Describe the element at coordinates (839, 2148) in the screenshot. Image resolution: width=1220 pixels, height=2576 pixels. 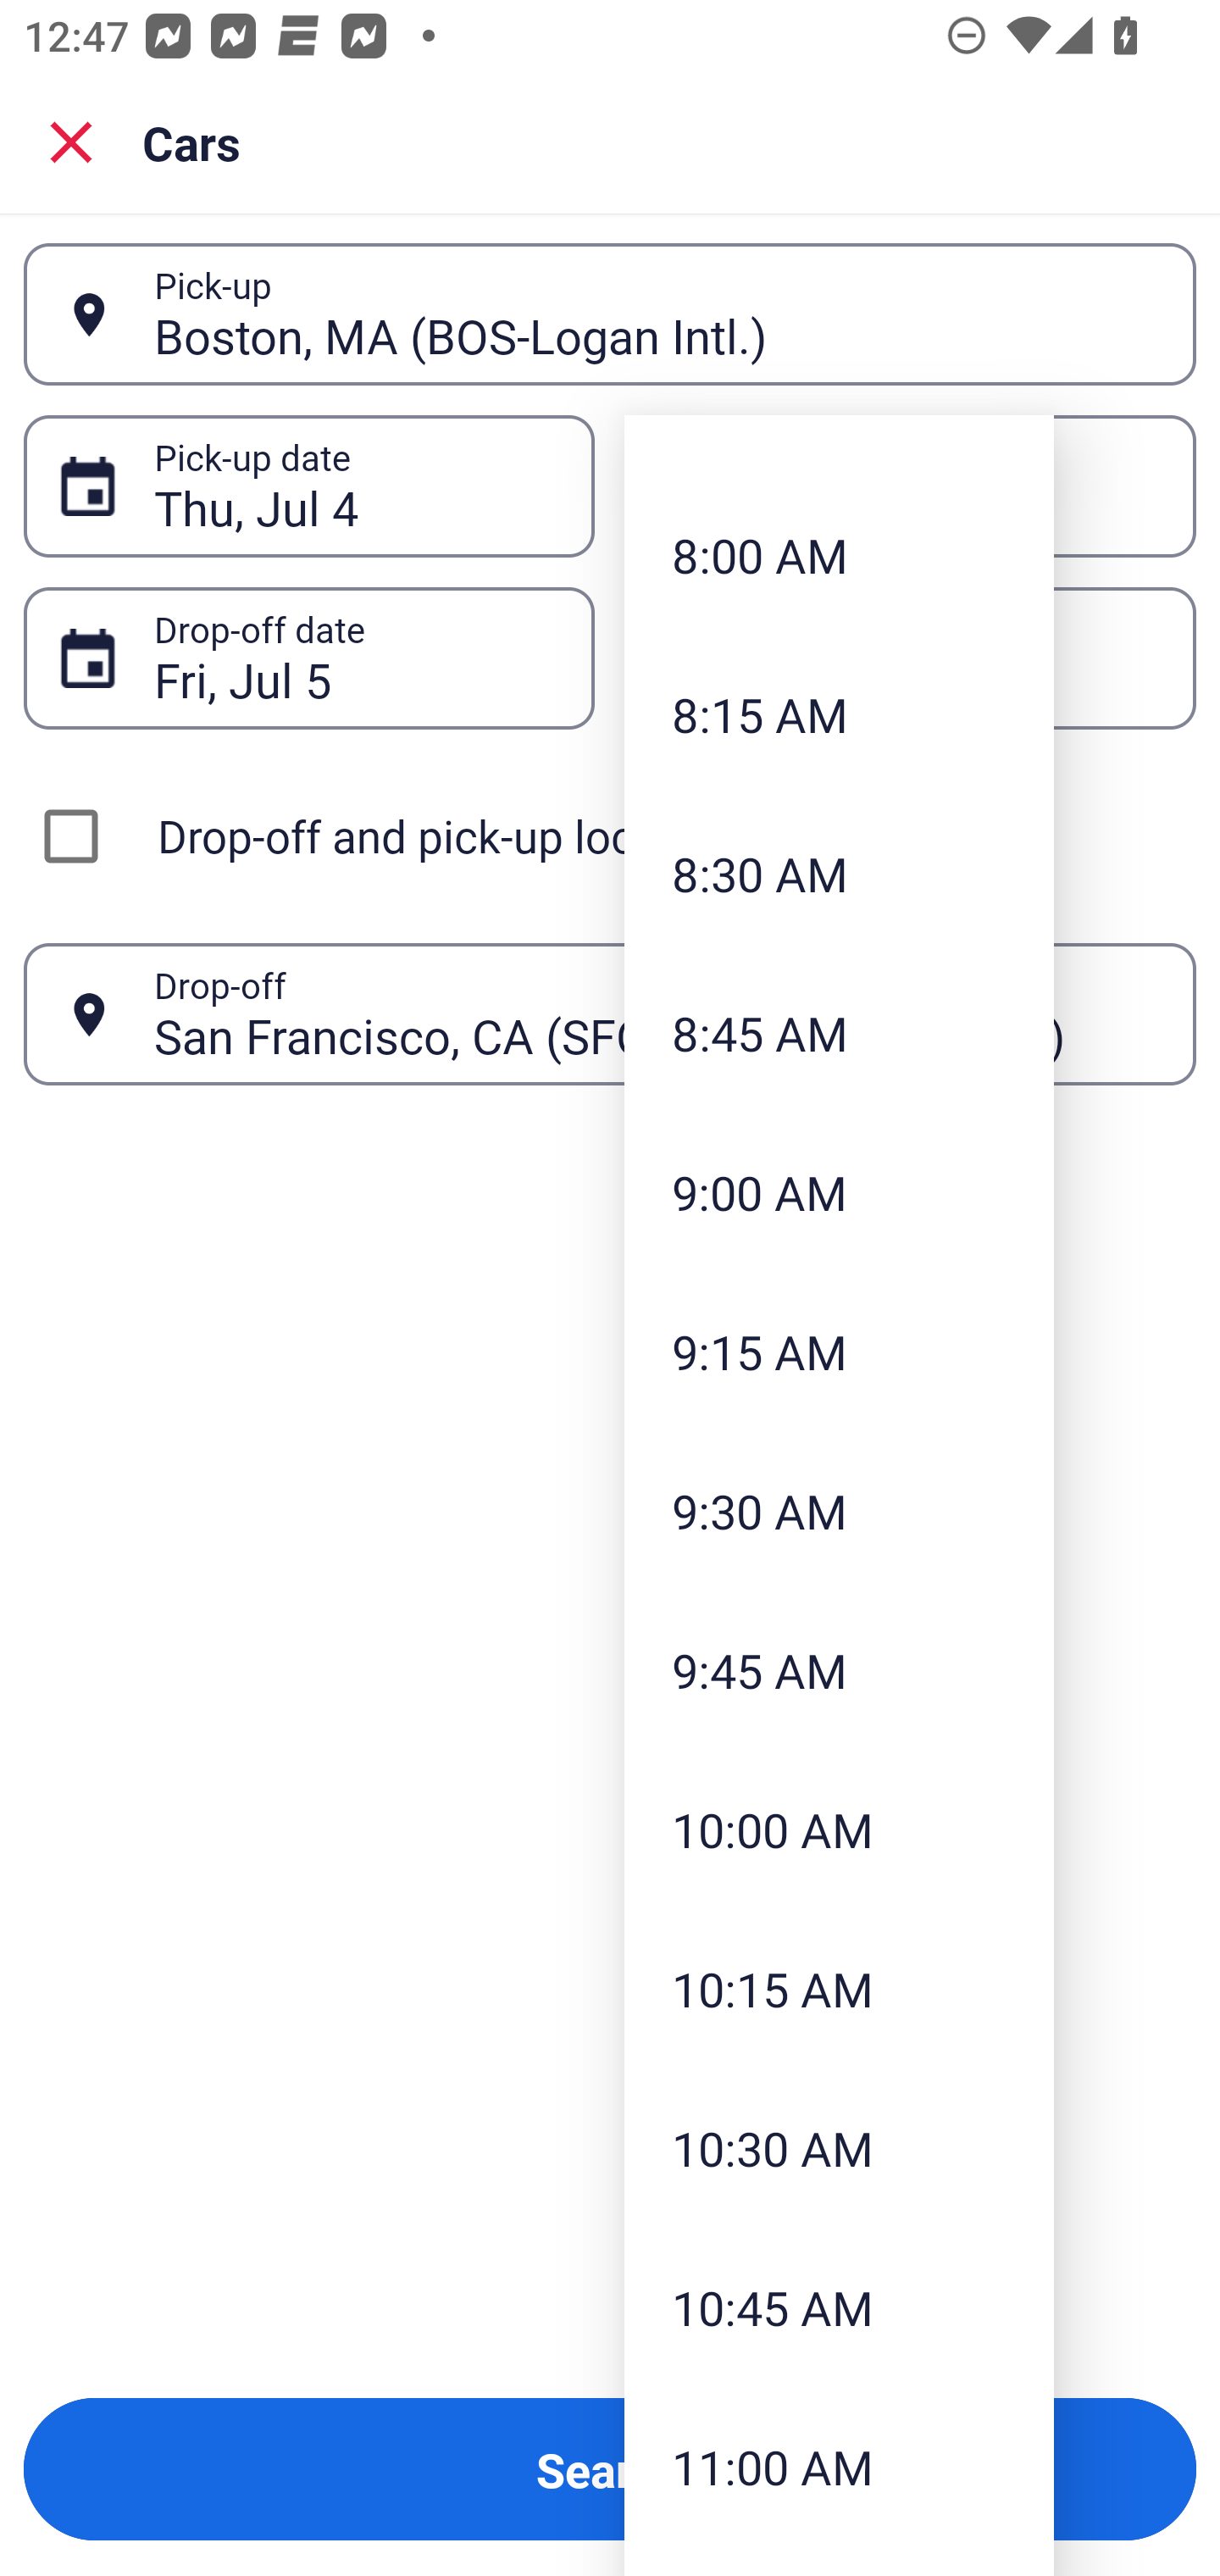
I see `10:30 AM` at that location.